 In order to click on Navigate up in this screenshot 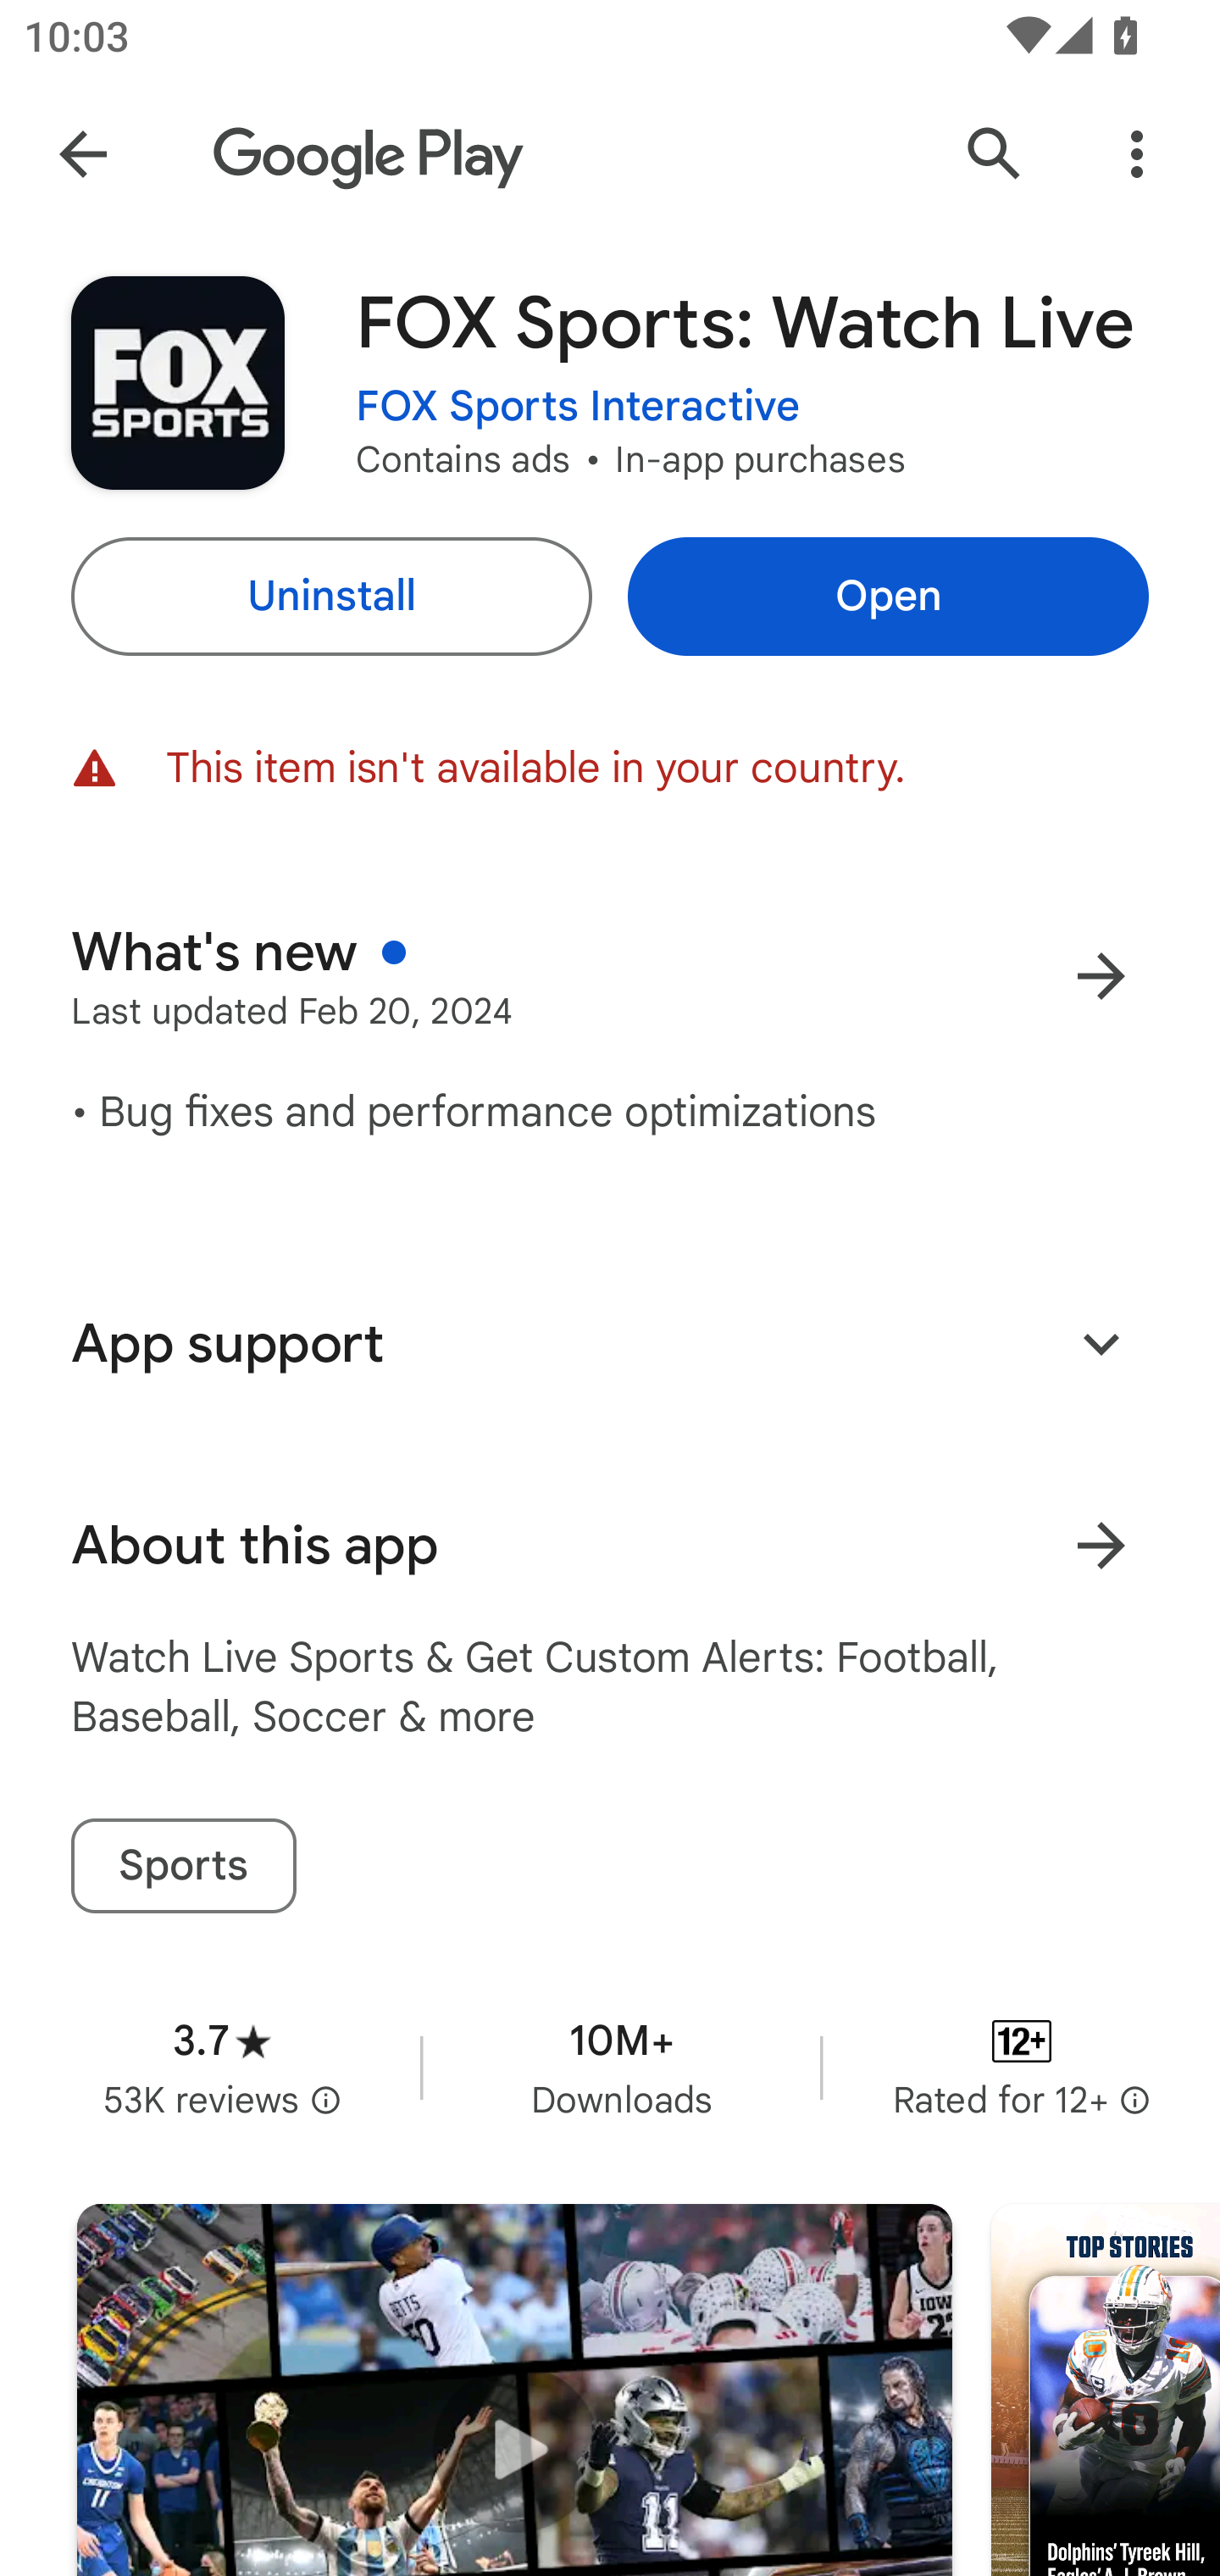, I will do `click(83, 154)`.